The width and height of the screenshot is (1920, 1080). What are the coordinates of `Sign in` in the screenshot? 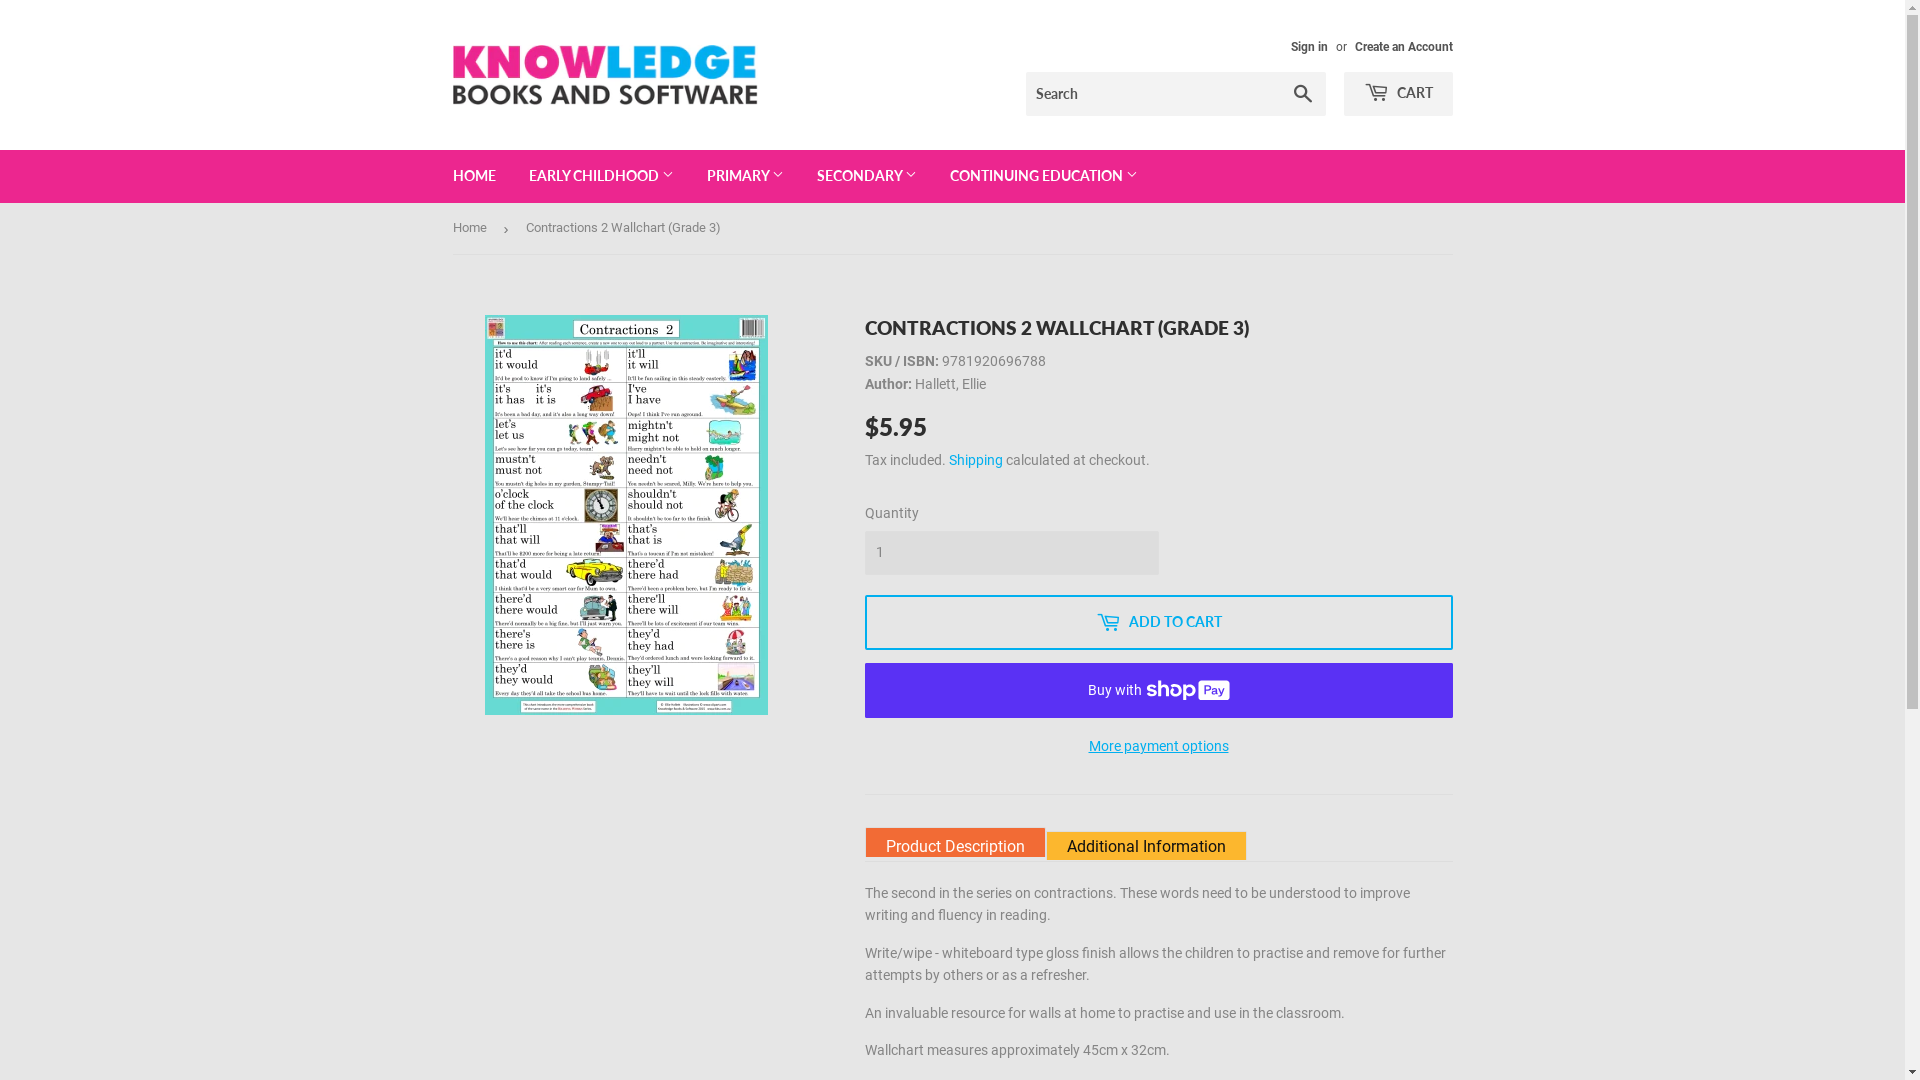 It's located at (1308, 47).